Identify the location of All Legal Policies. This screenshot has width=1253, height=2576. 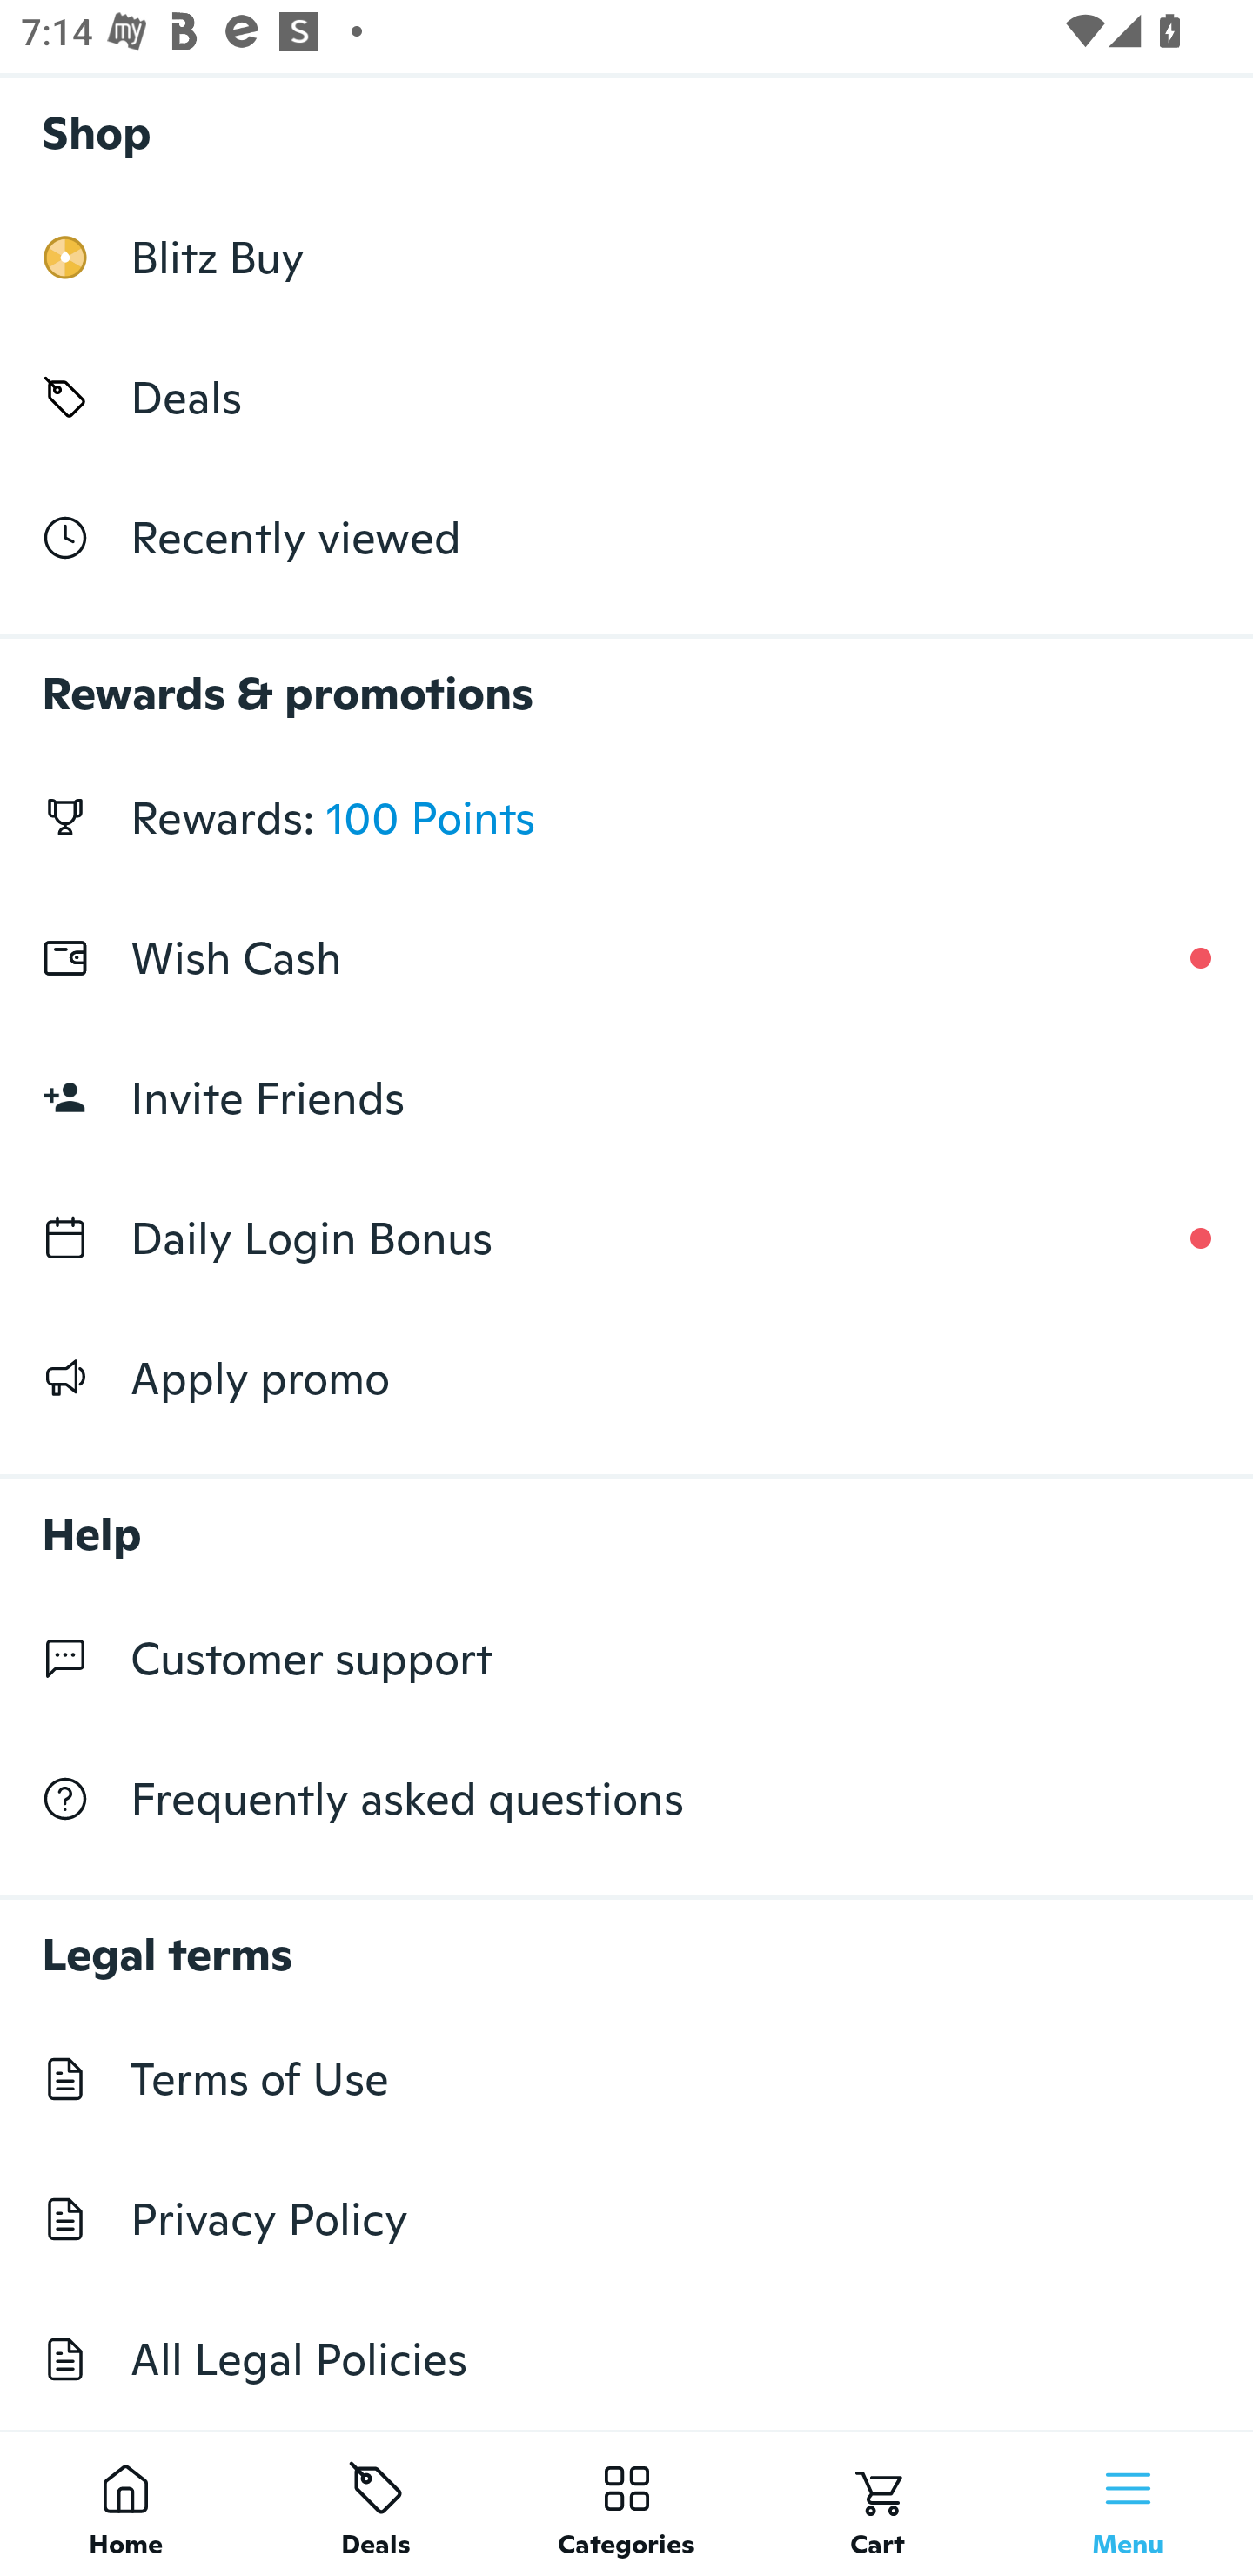
(626, 2359).